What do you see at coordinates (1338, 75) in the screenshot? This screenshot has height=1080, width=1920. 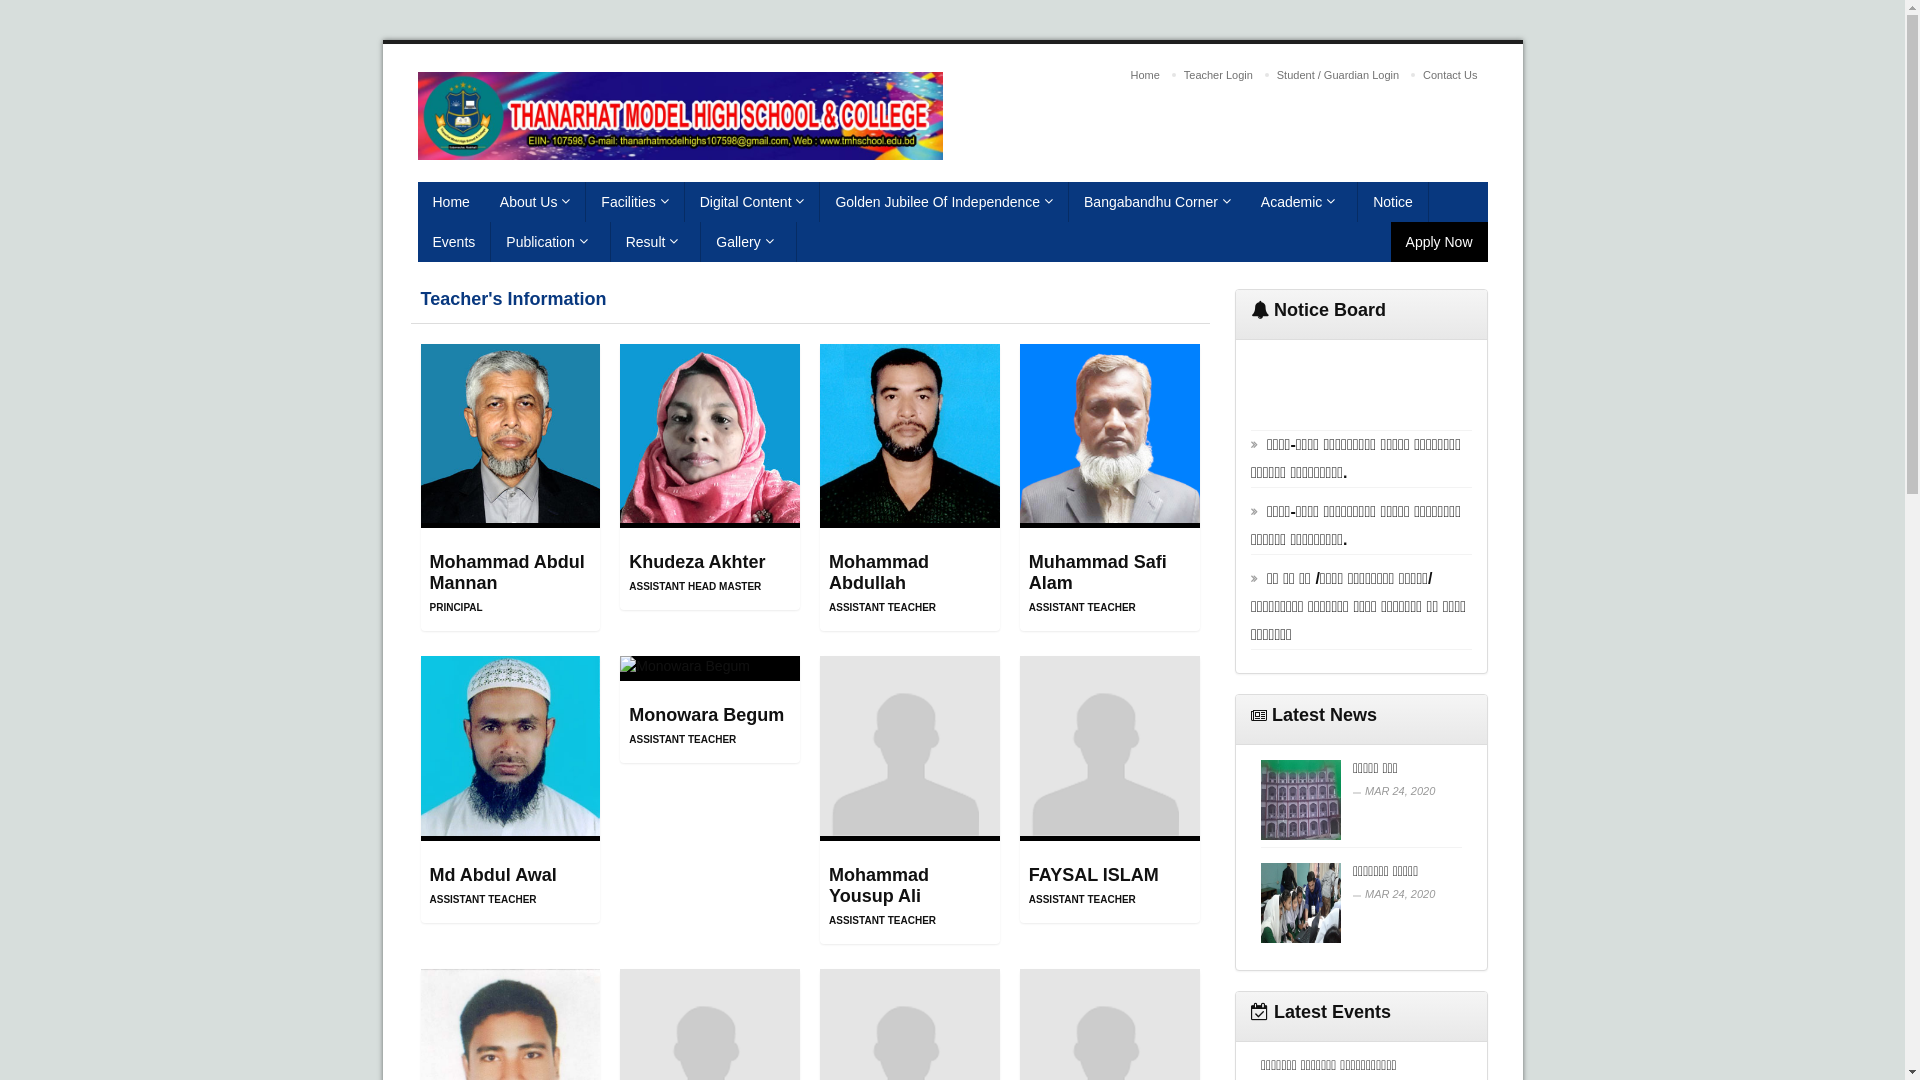 I see `Student / Guardian Login` at bounding box center [1338, 75].